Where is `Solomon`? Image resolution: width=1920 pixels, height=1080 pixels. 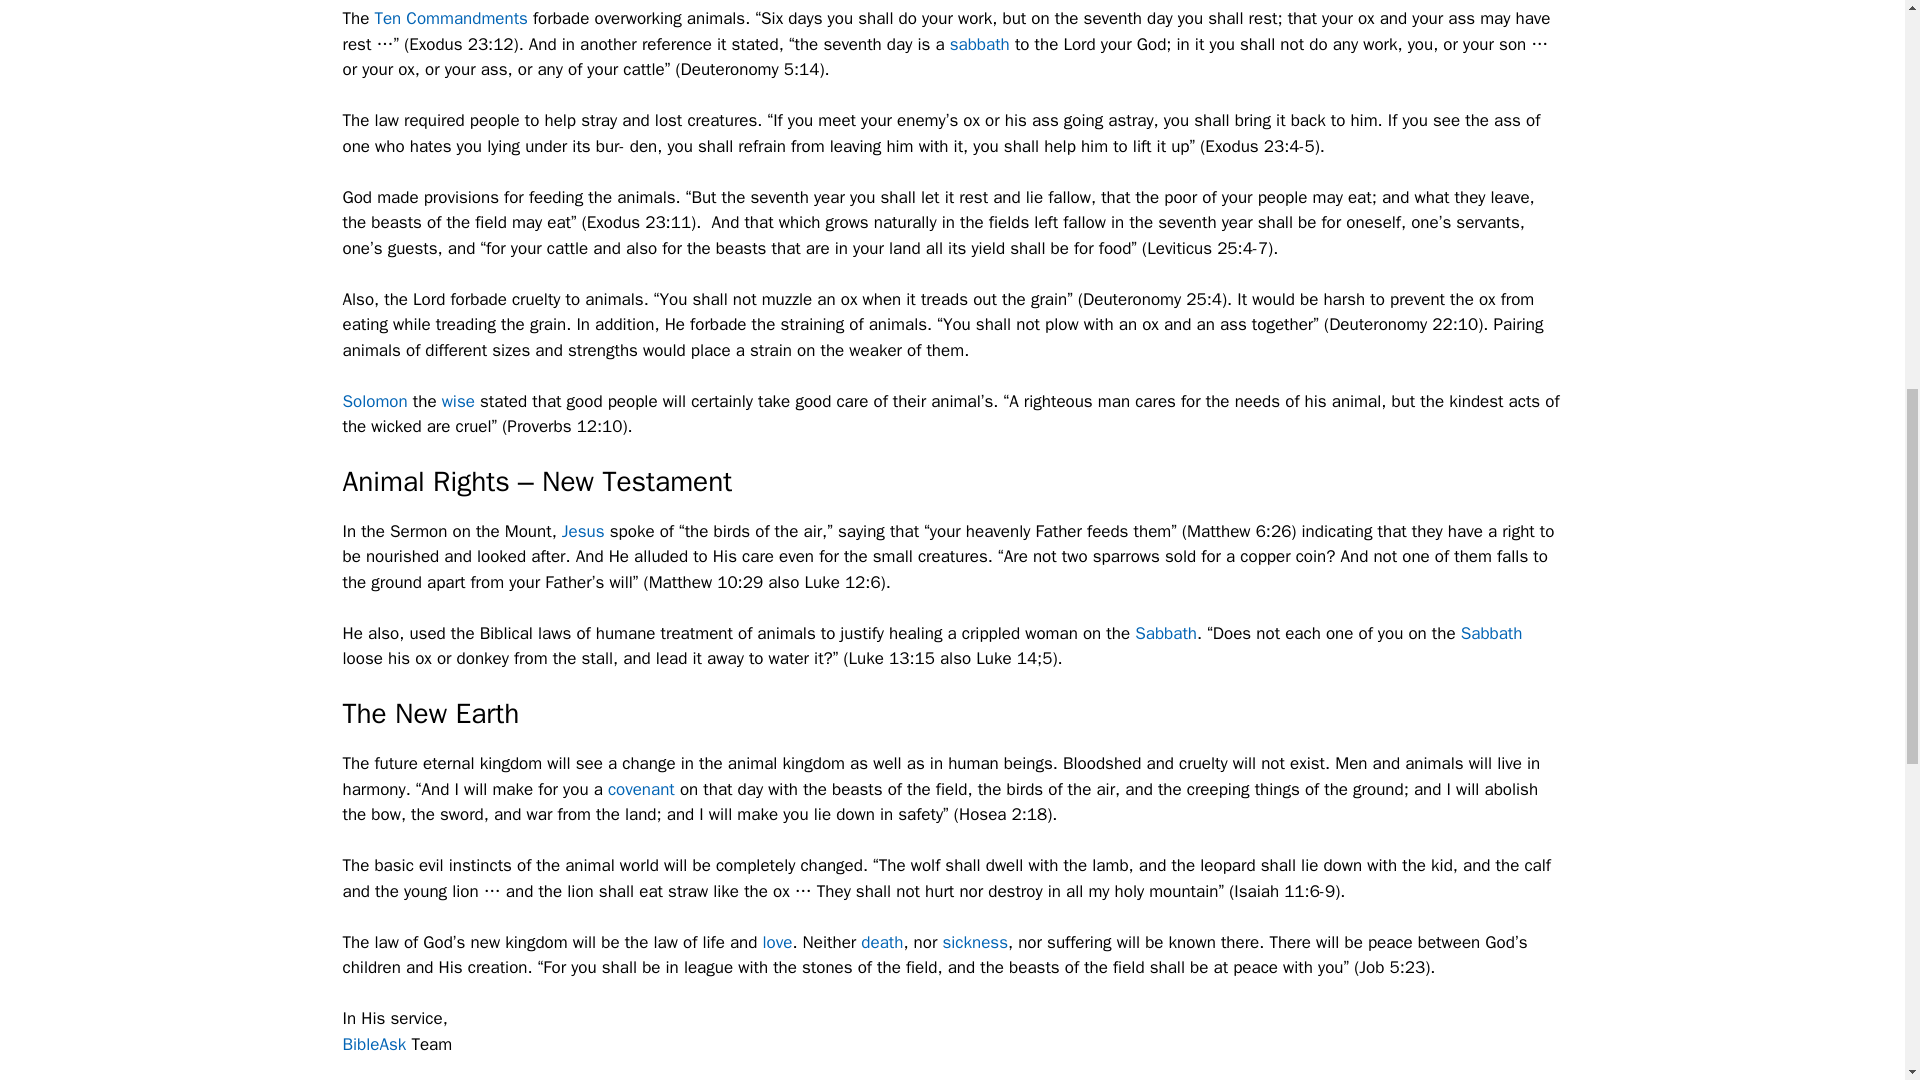
Solomon is located at coordinates (374, 400).